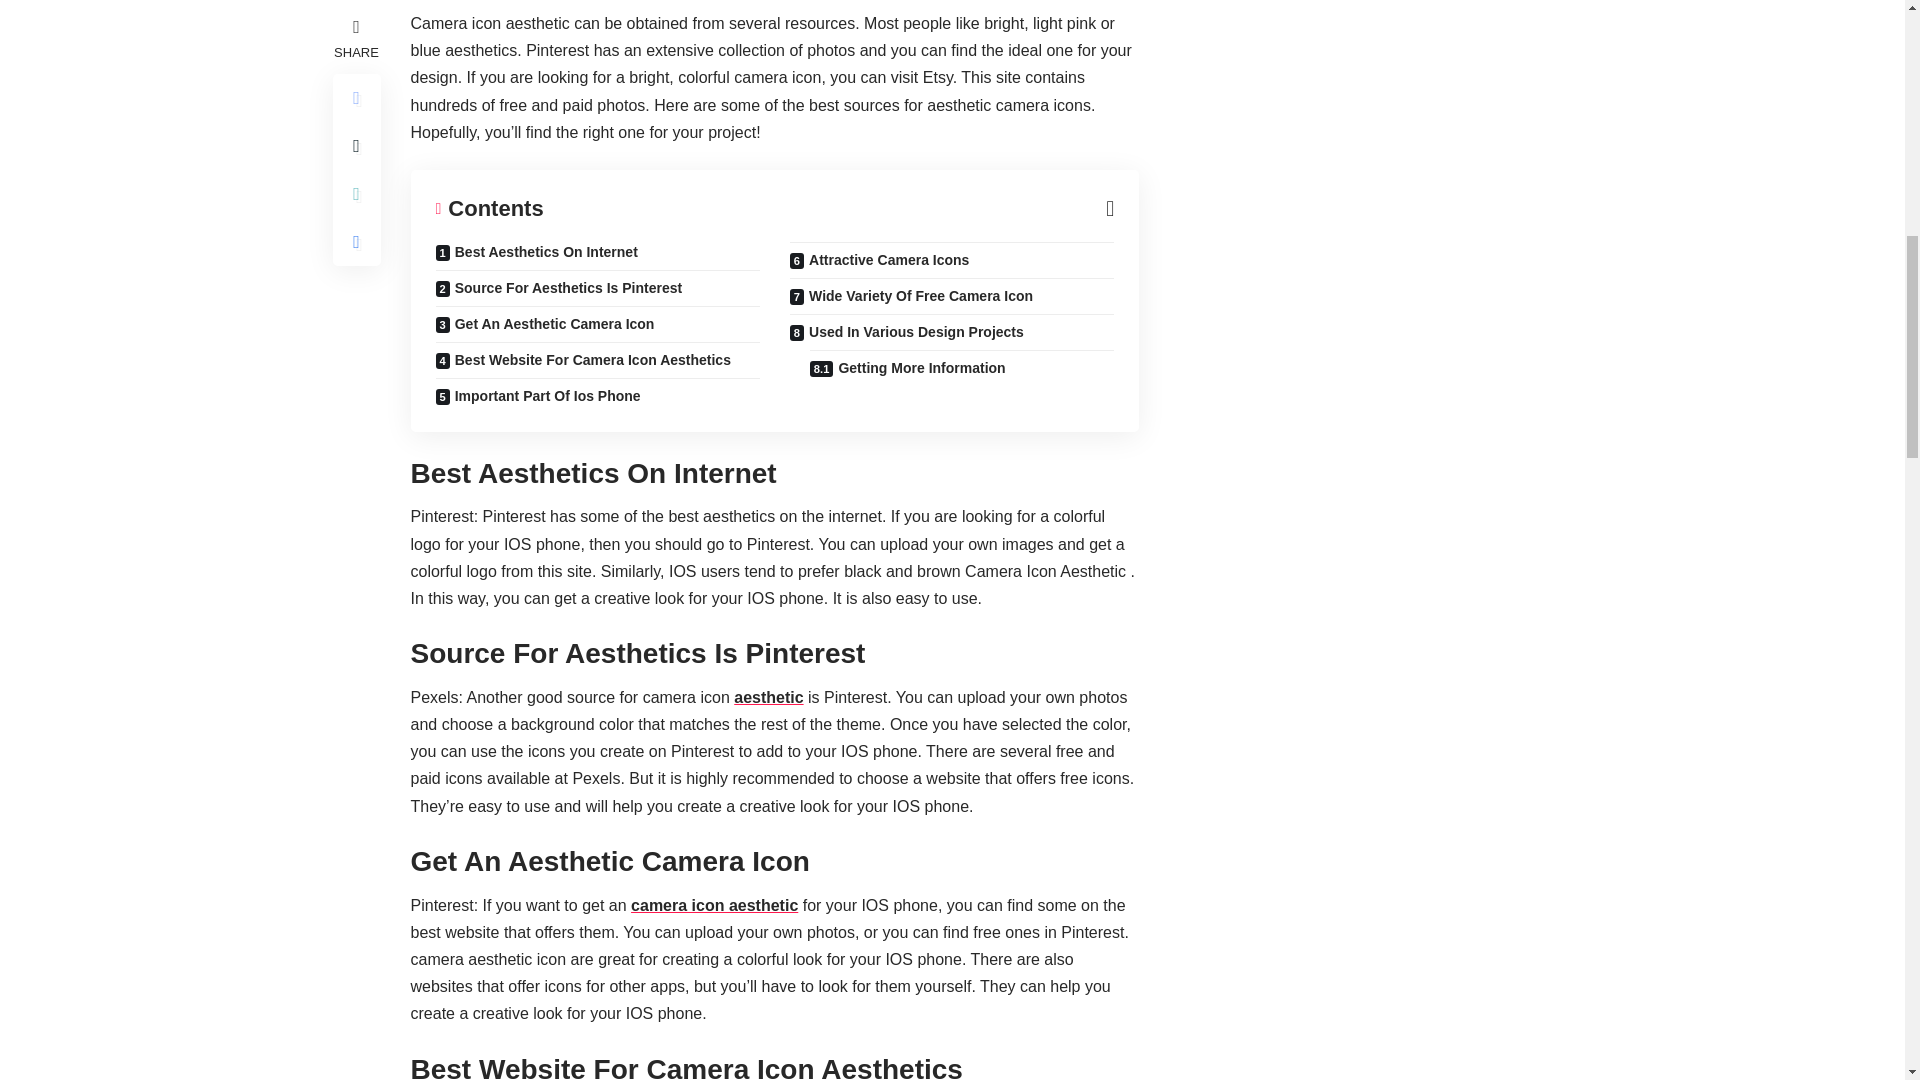 The width and height of the screenshot is (1920, 1080). I want to click on Get An Aesthetic Camera Icon, so click(598, 324).